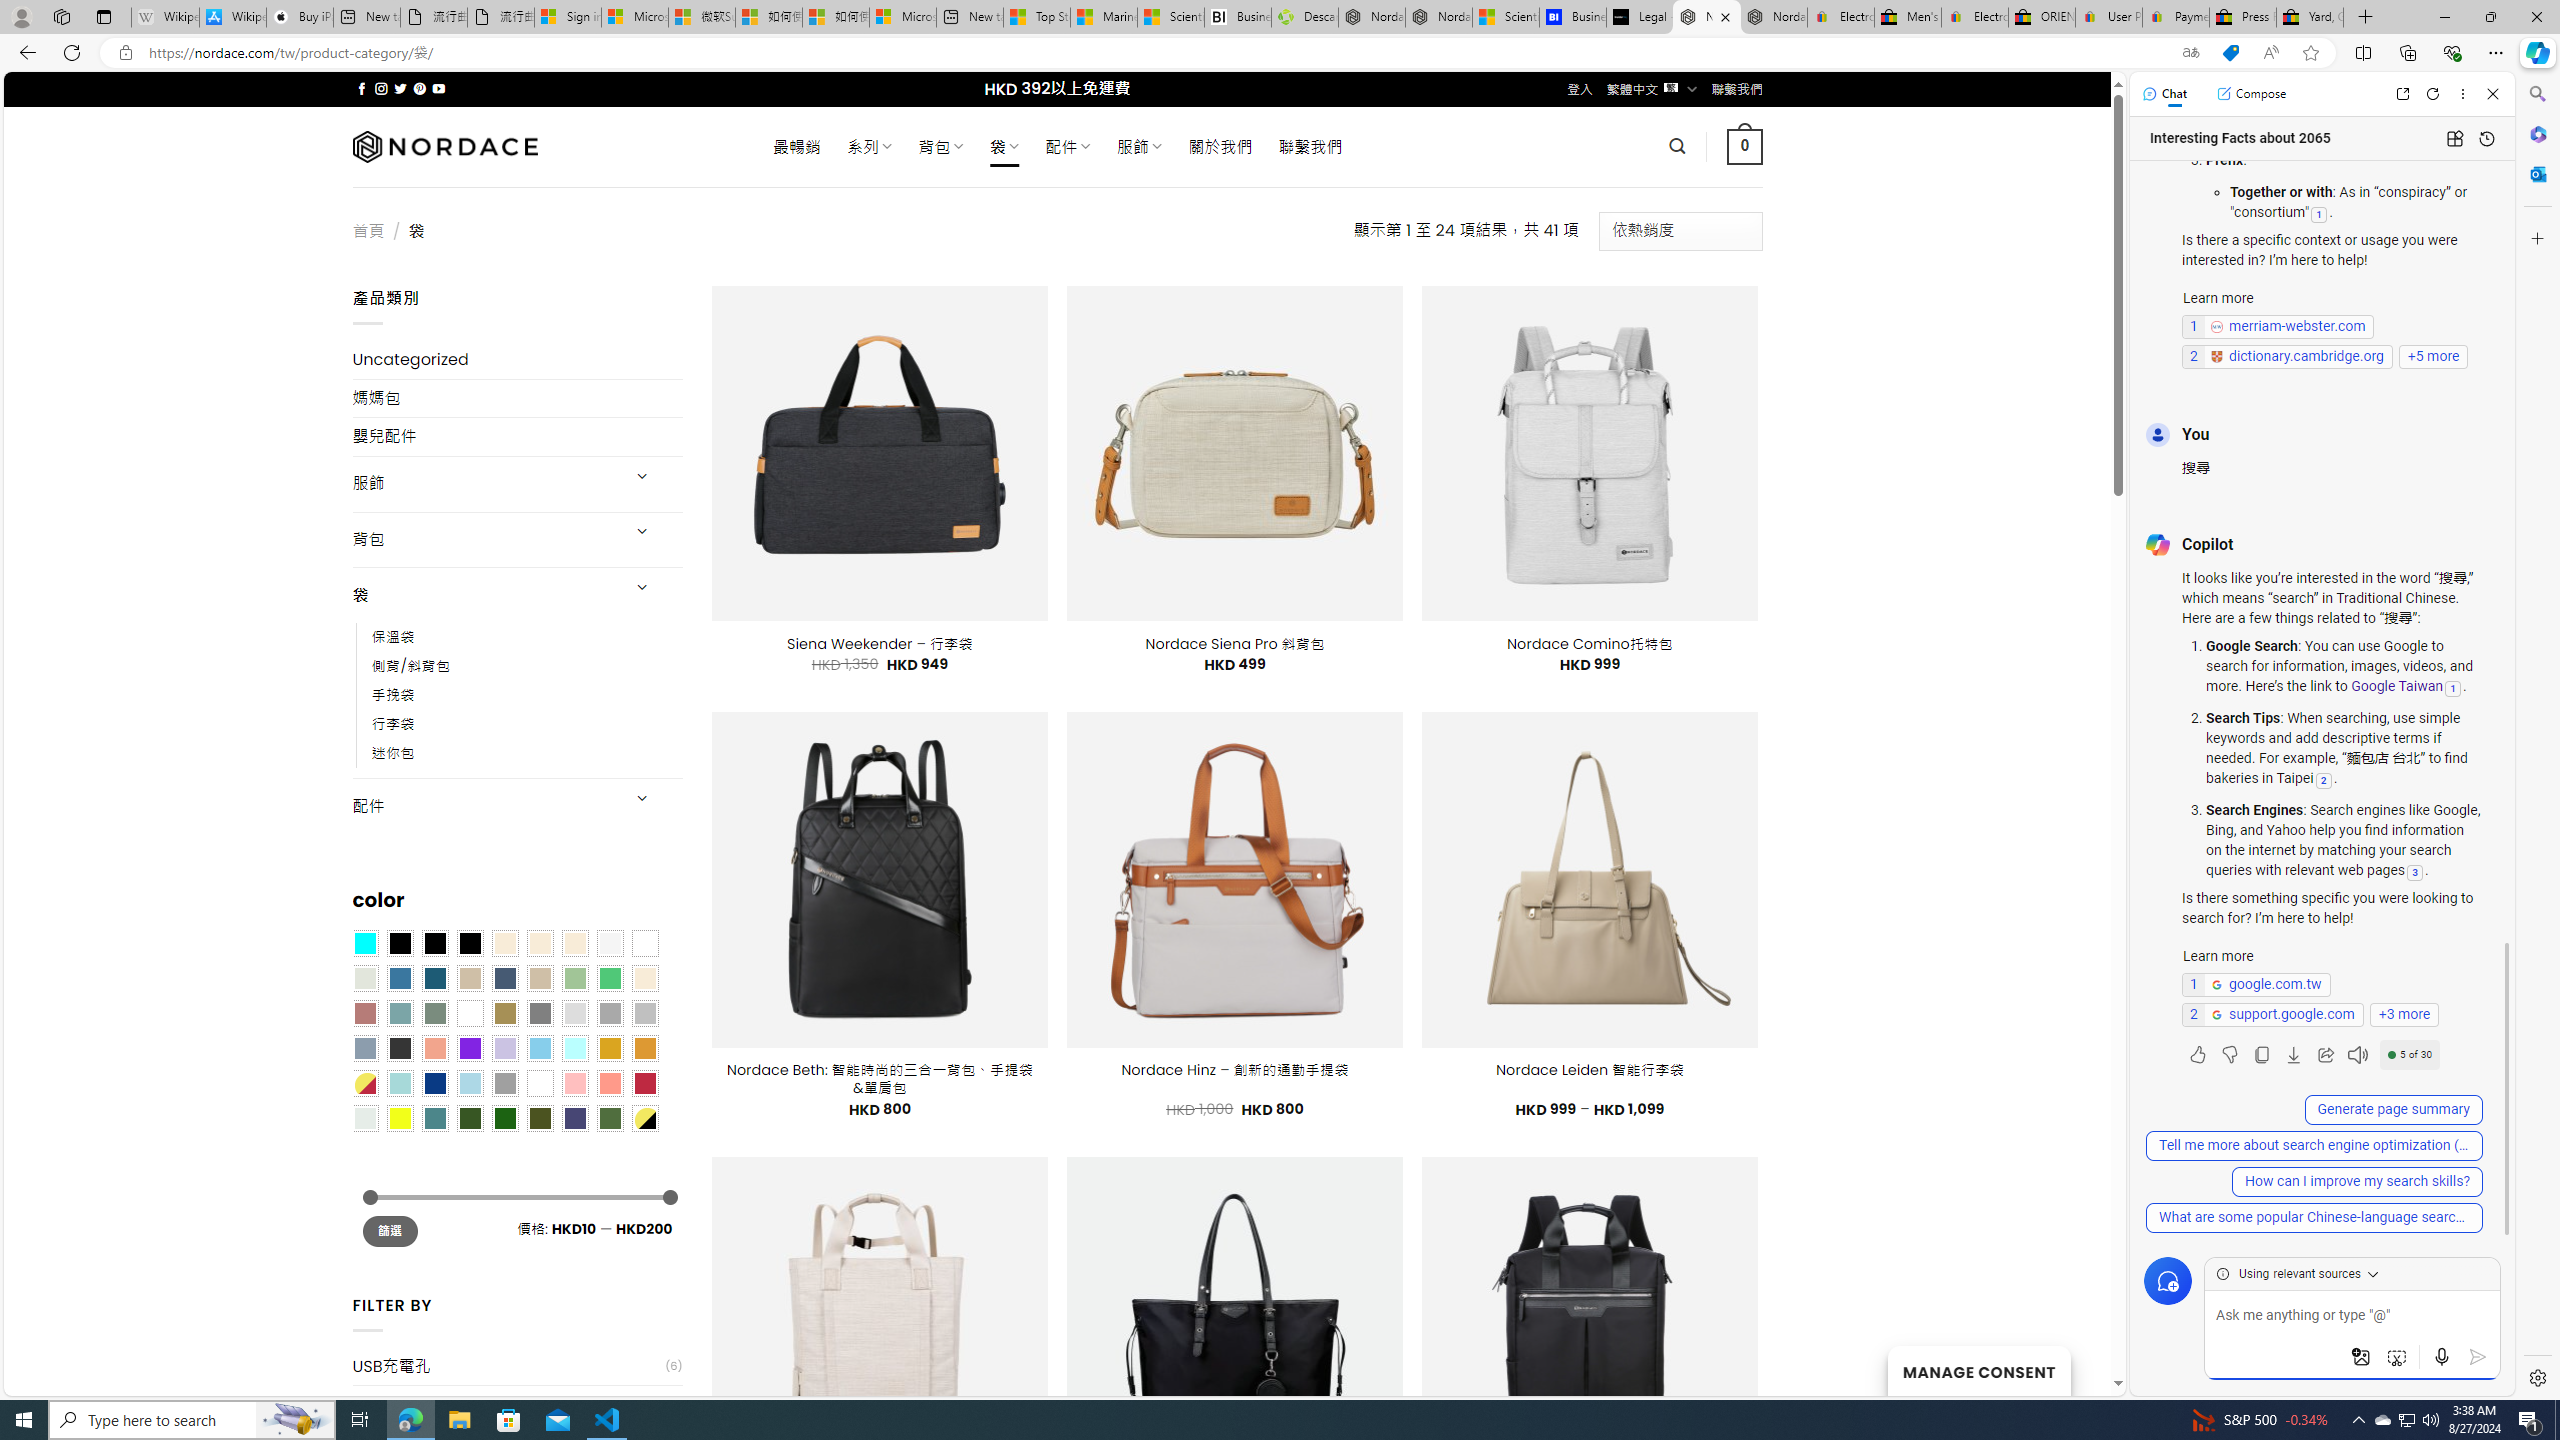 The width and height of the screenshot is (2560, 1440). Describe the element at coordinates (2190, 53) in the screenshot. I see `Show translate options` at that location.